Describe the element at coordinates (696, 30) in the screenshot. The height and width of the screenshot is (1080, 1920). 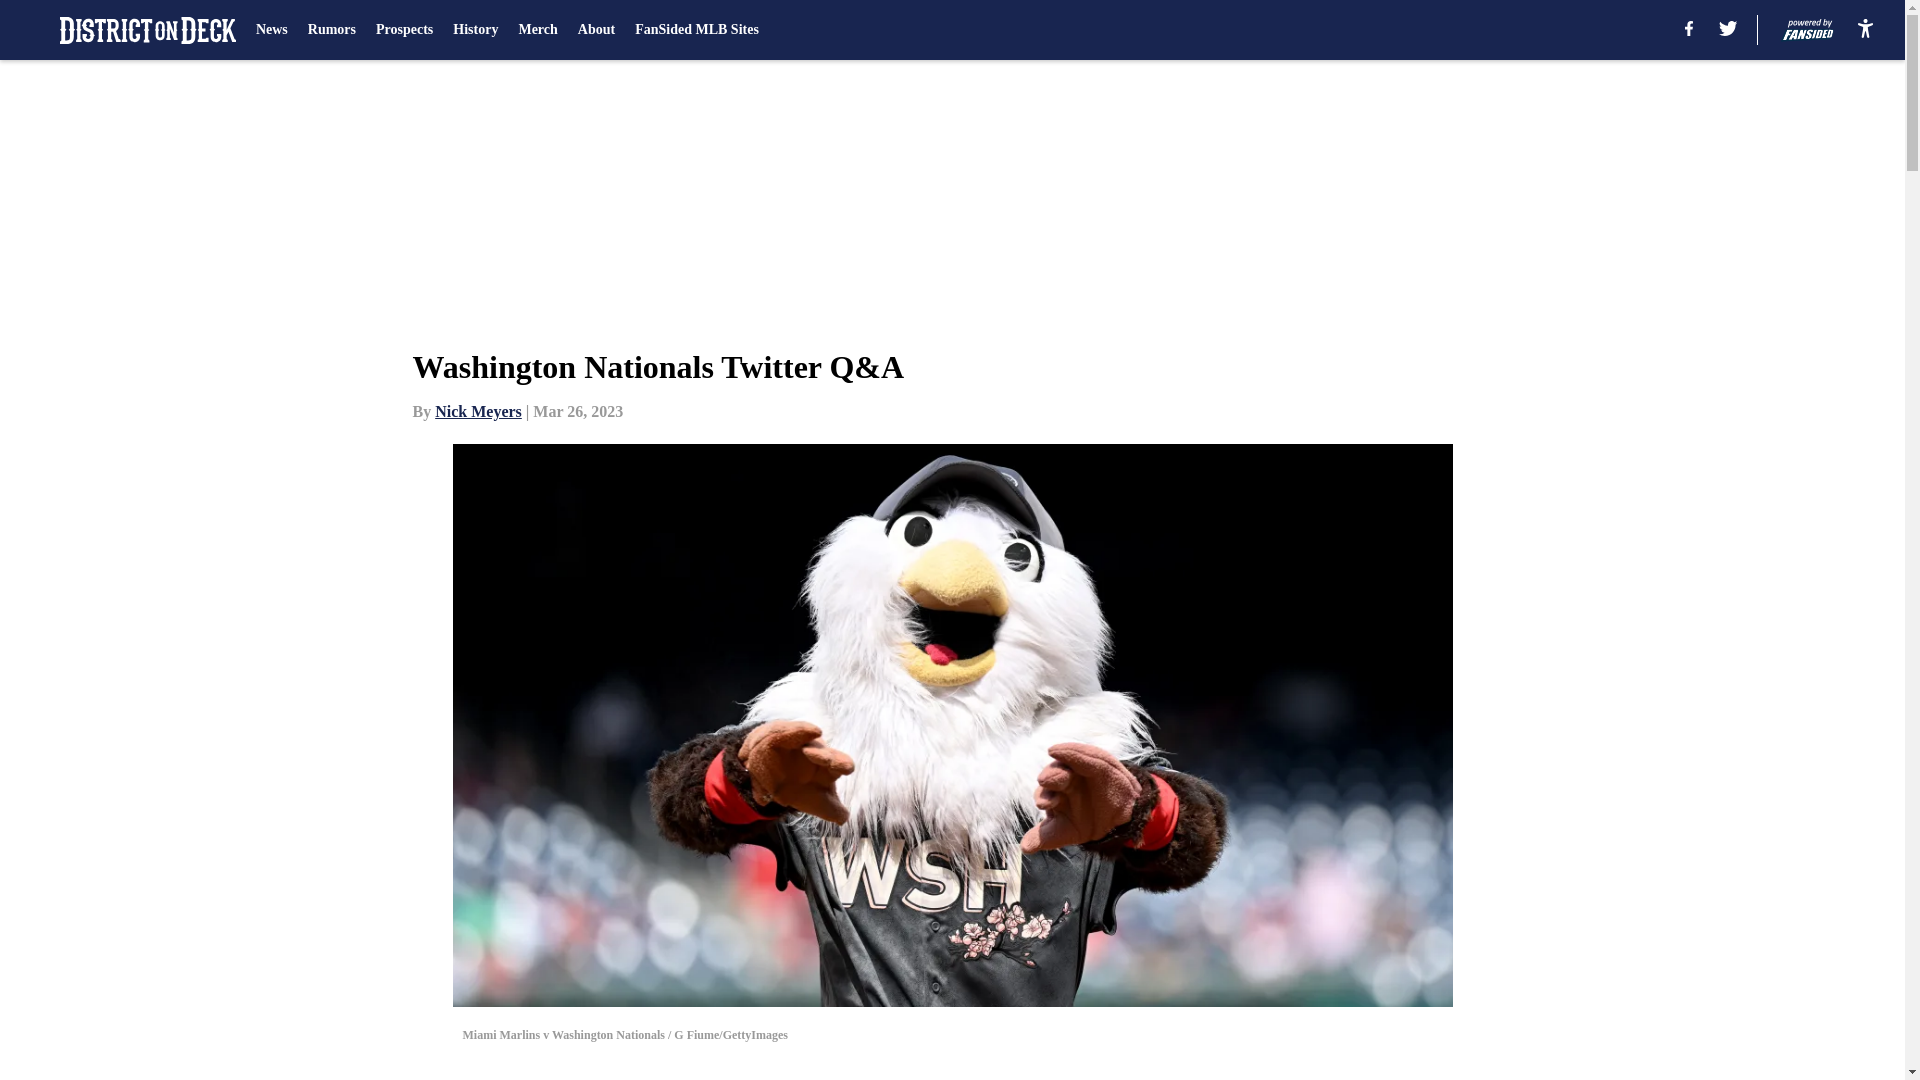
I see `FanSided MLB Sites` at that location.